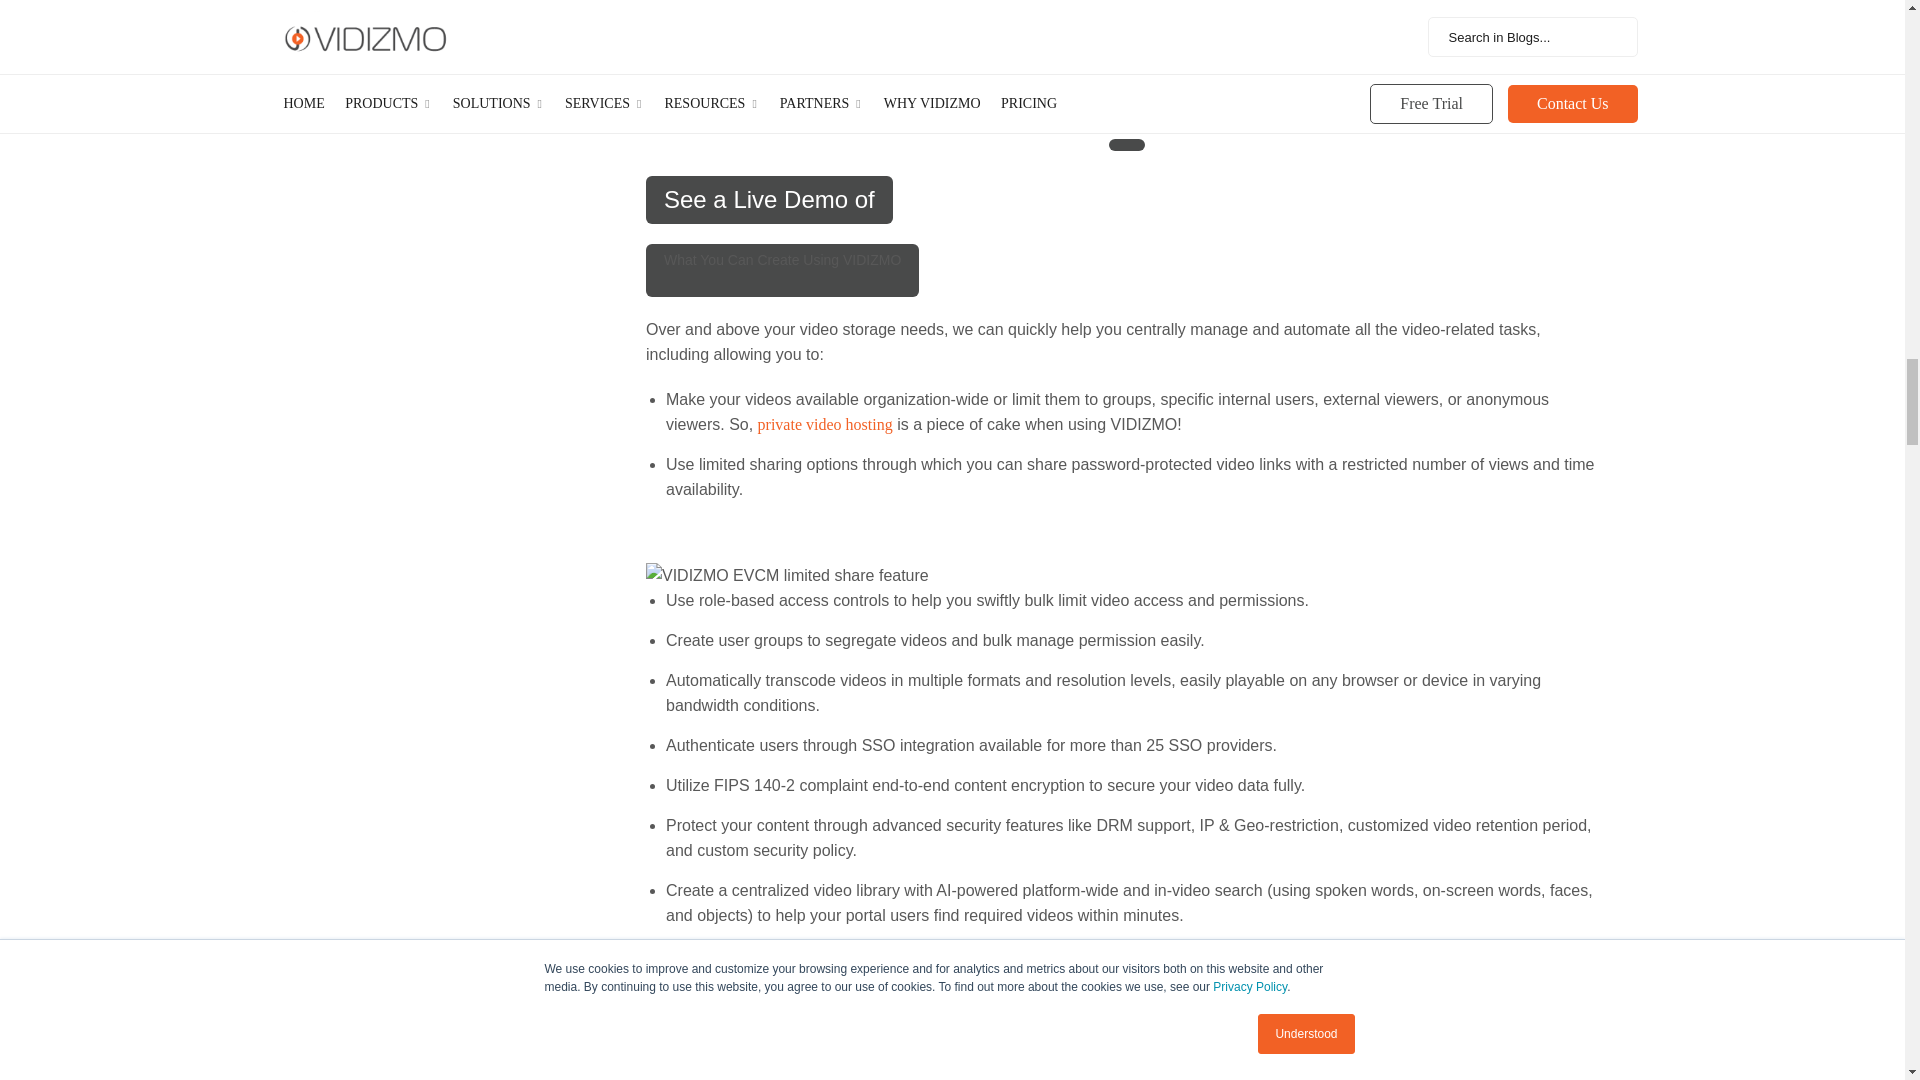  What do you see at coordinates (782, 270) in the screenshot?
I see `See a Live Demo of  What You Can Create Using VIDIZMO` at bounding box center [782, 270].